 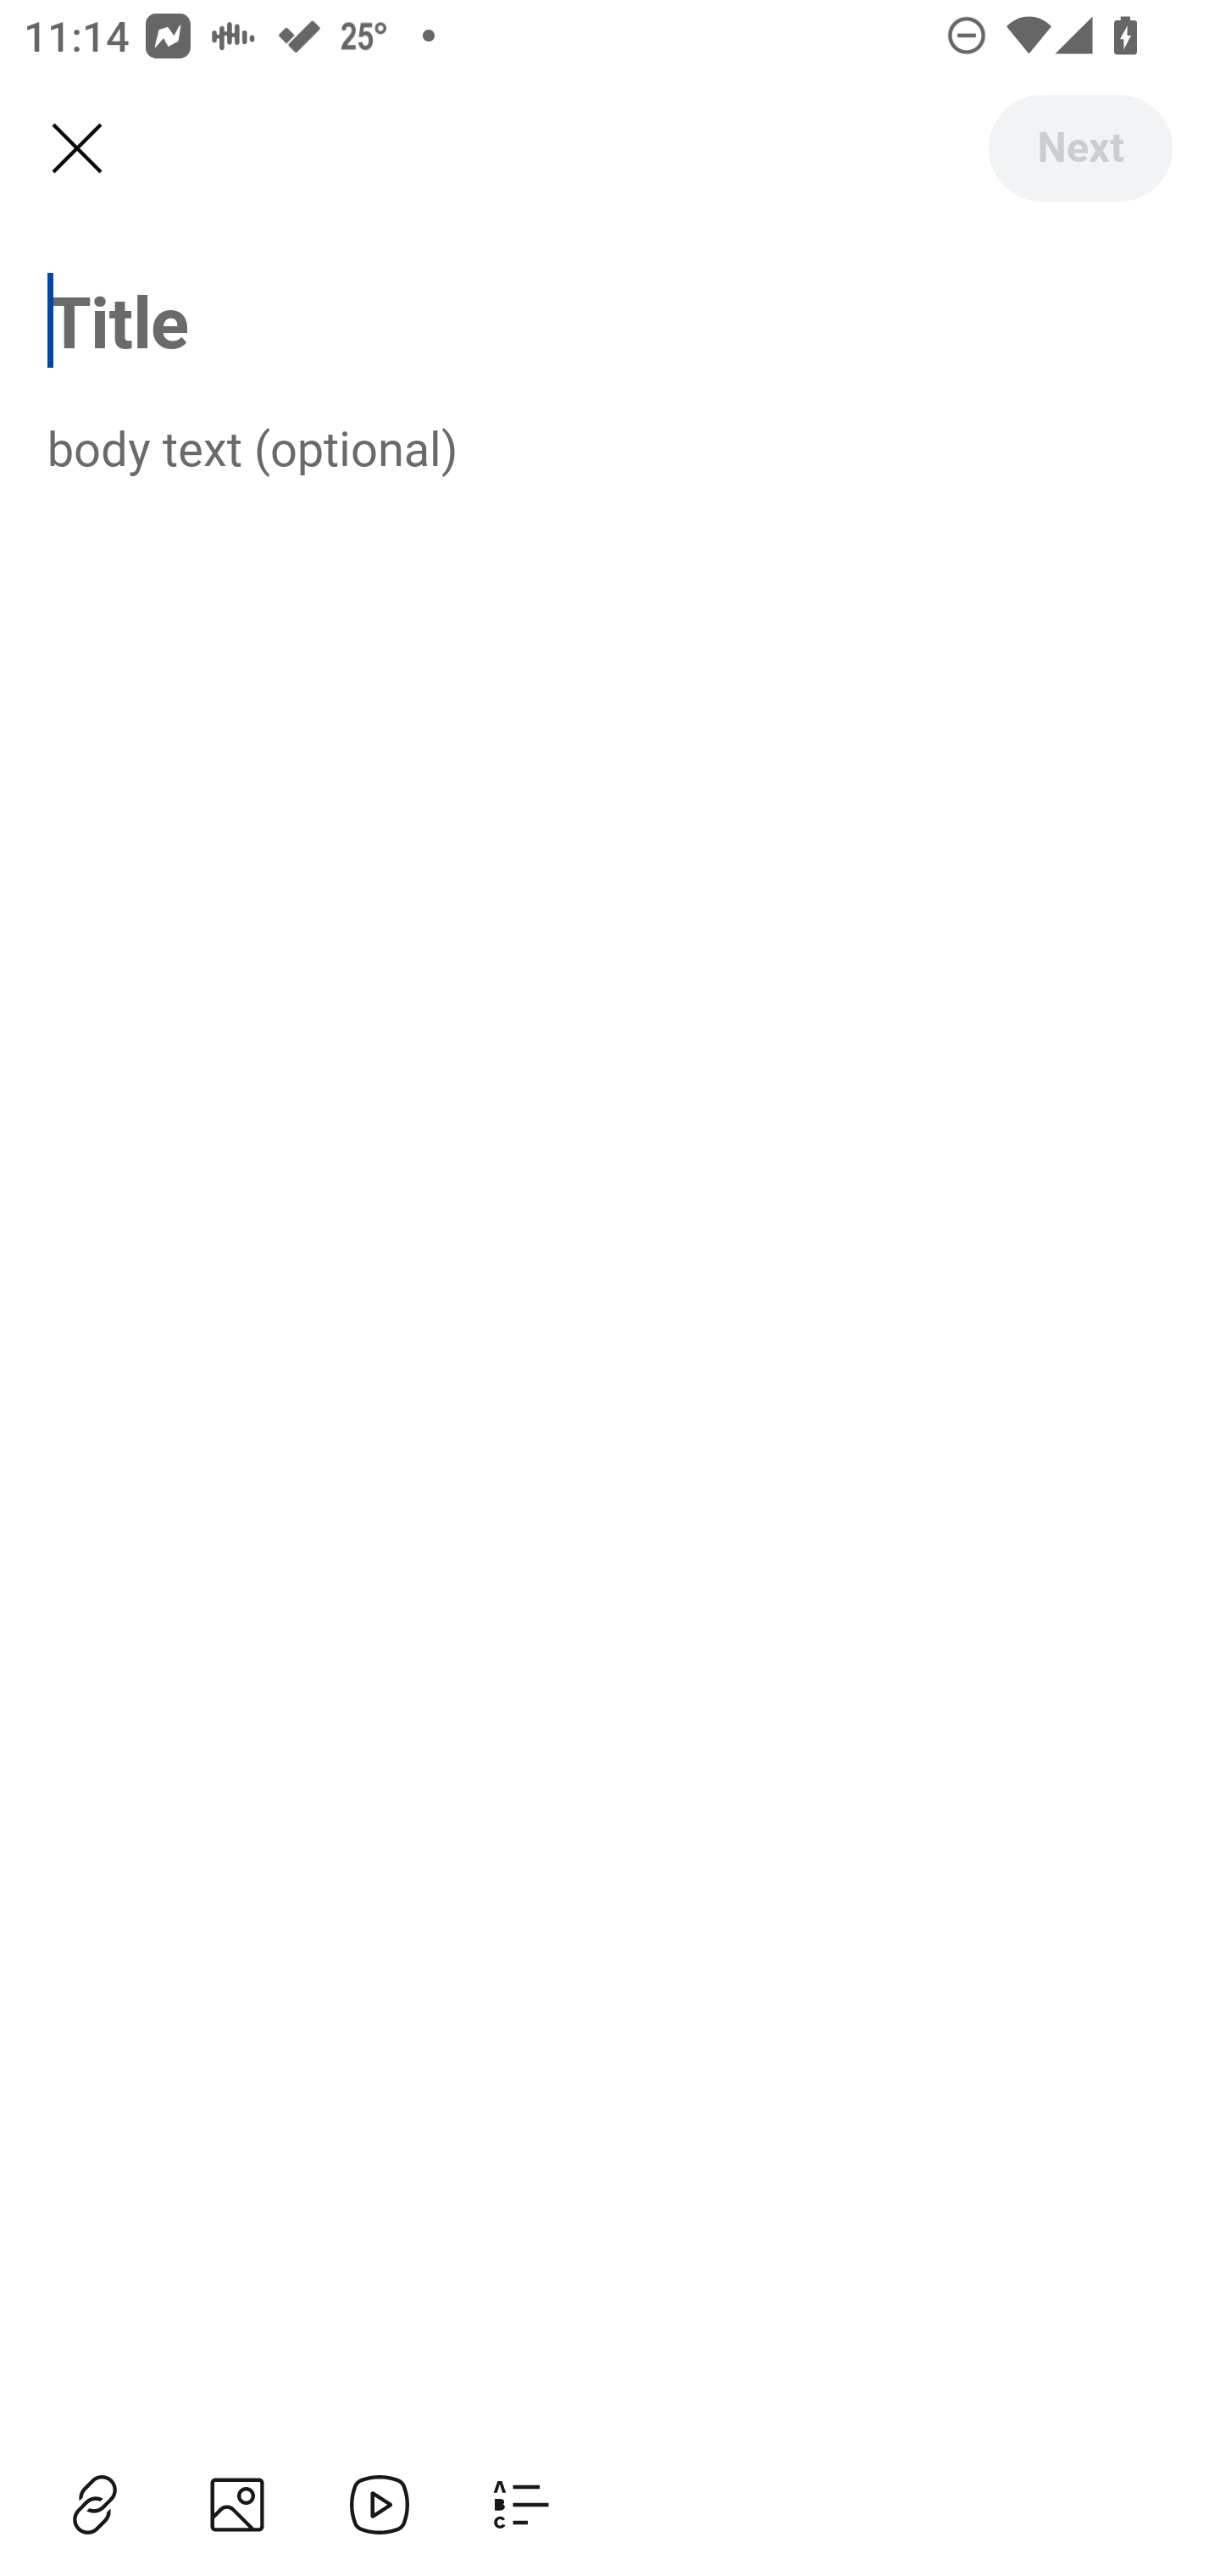 What do you see at coordinates (610, 320) in the screenshot?
I see `Post title` at bounding box center [610, 320].